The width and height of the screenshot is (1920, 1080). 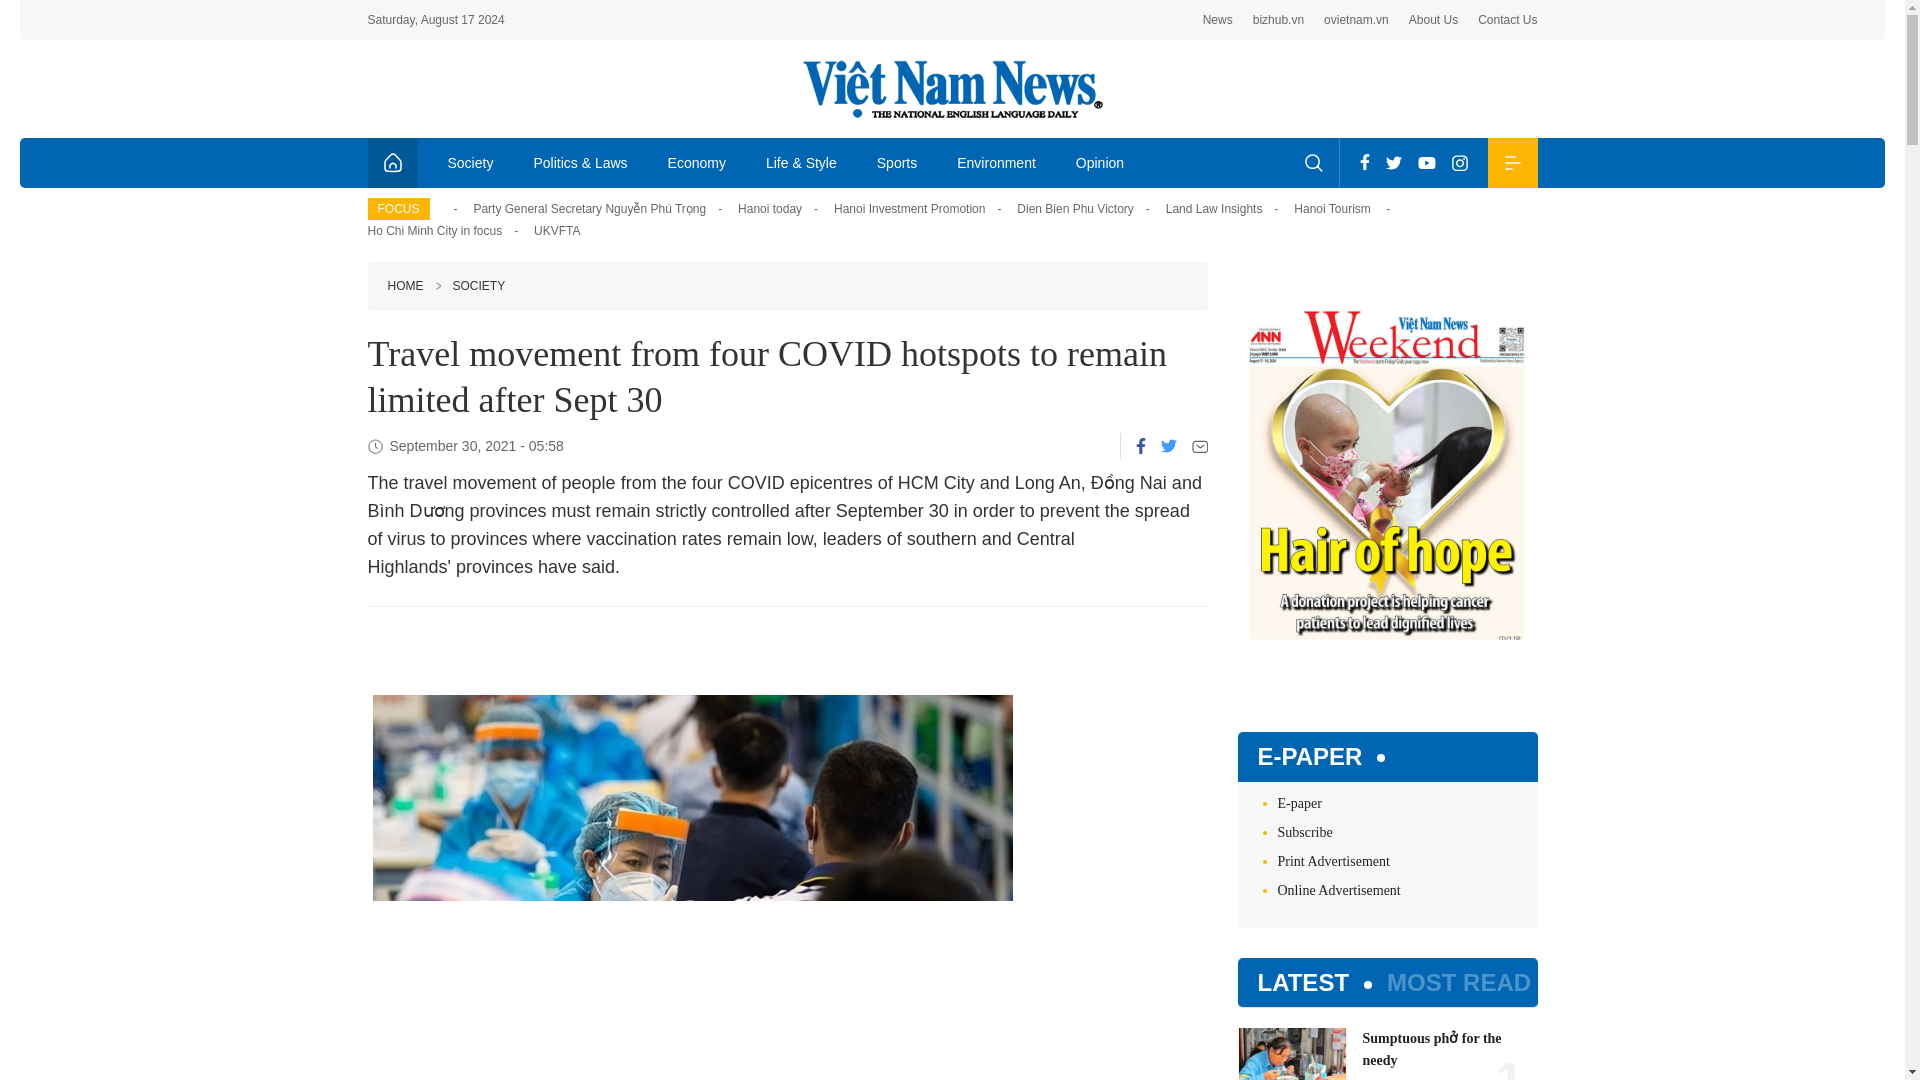 What do you see at coordinates (1426, 162) in the screenshot?
I see `Youtube` at bounding box center [1426, 162].